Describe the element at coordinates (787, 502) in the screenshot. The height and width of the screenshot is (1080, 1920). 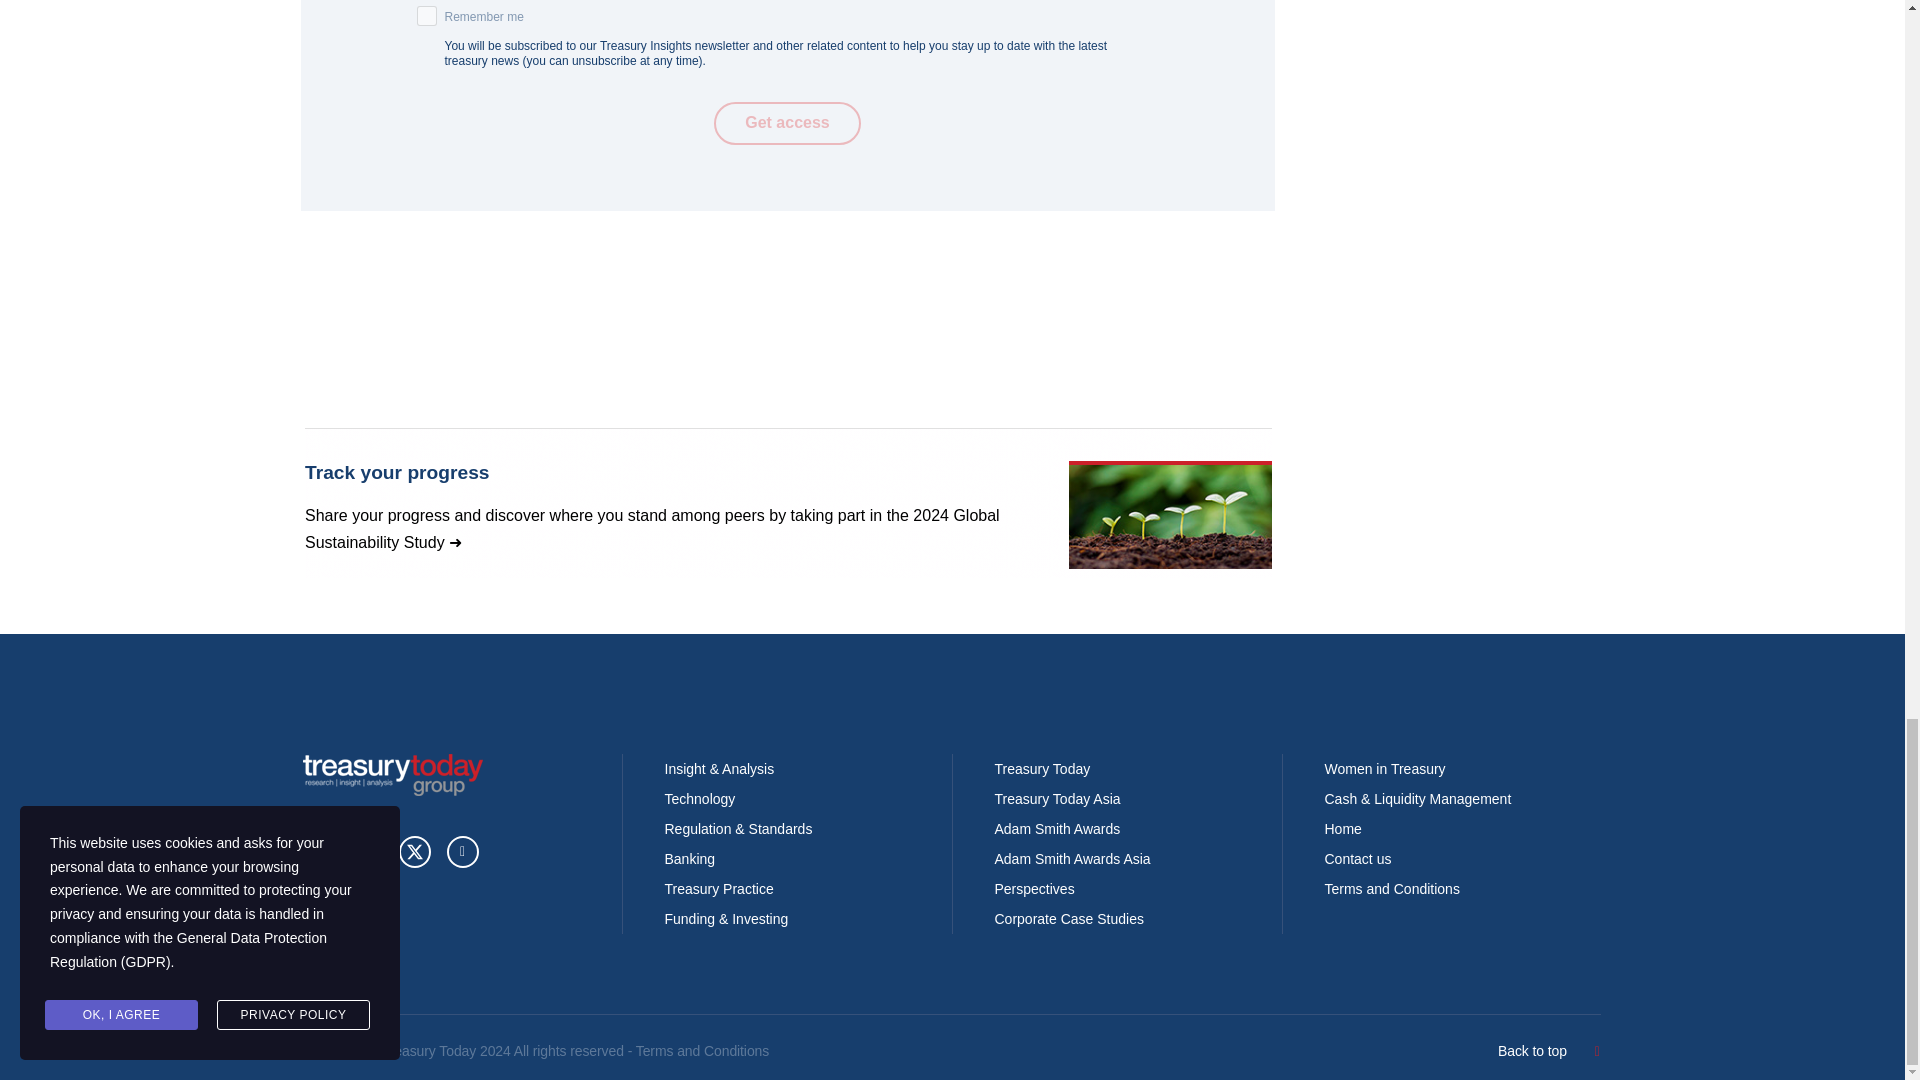
I see `3rd party ad content` at that location.